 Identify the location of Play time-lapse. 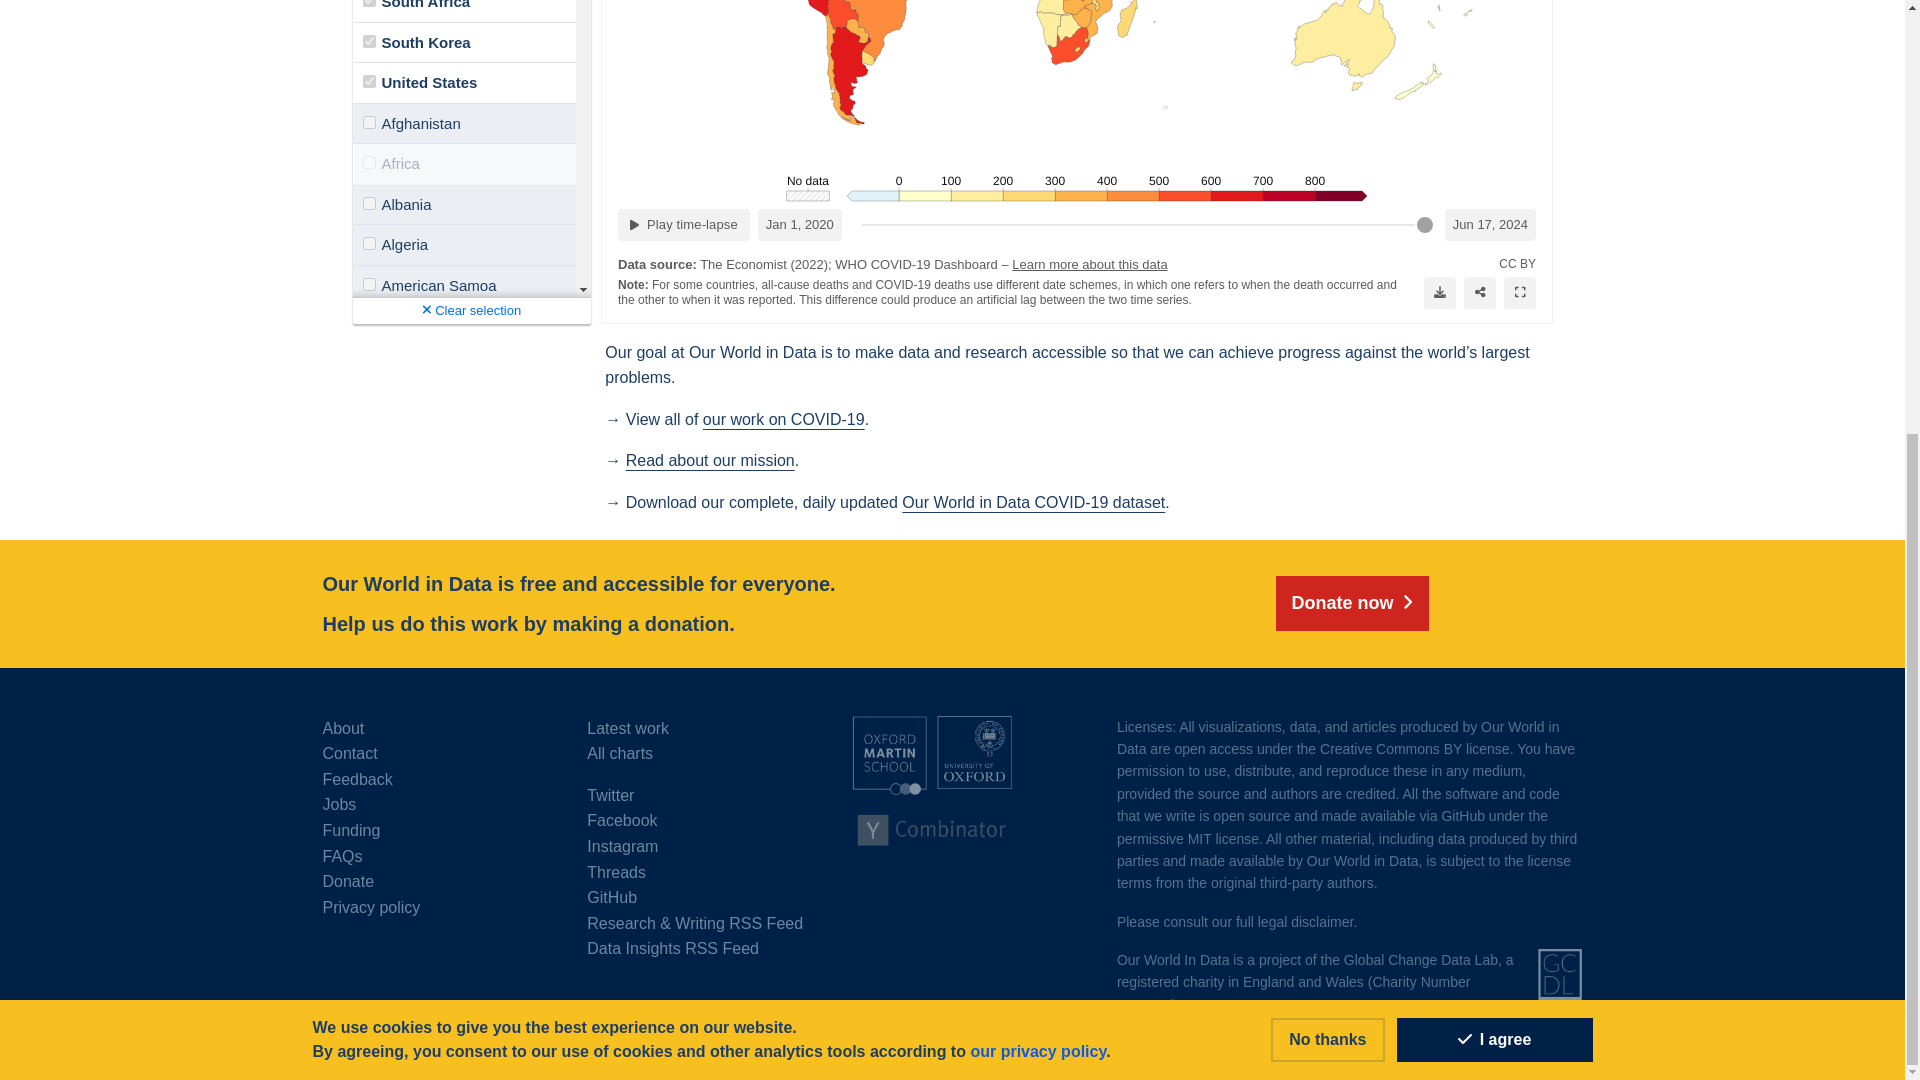
(684, 224).